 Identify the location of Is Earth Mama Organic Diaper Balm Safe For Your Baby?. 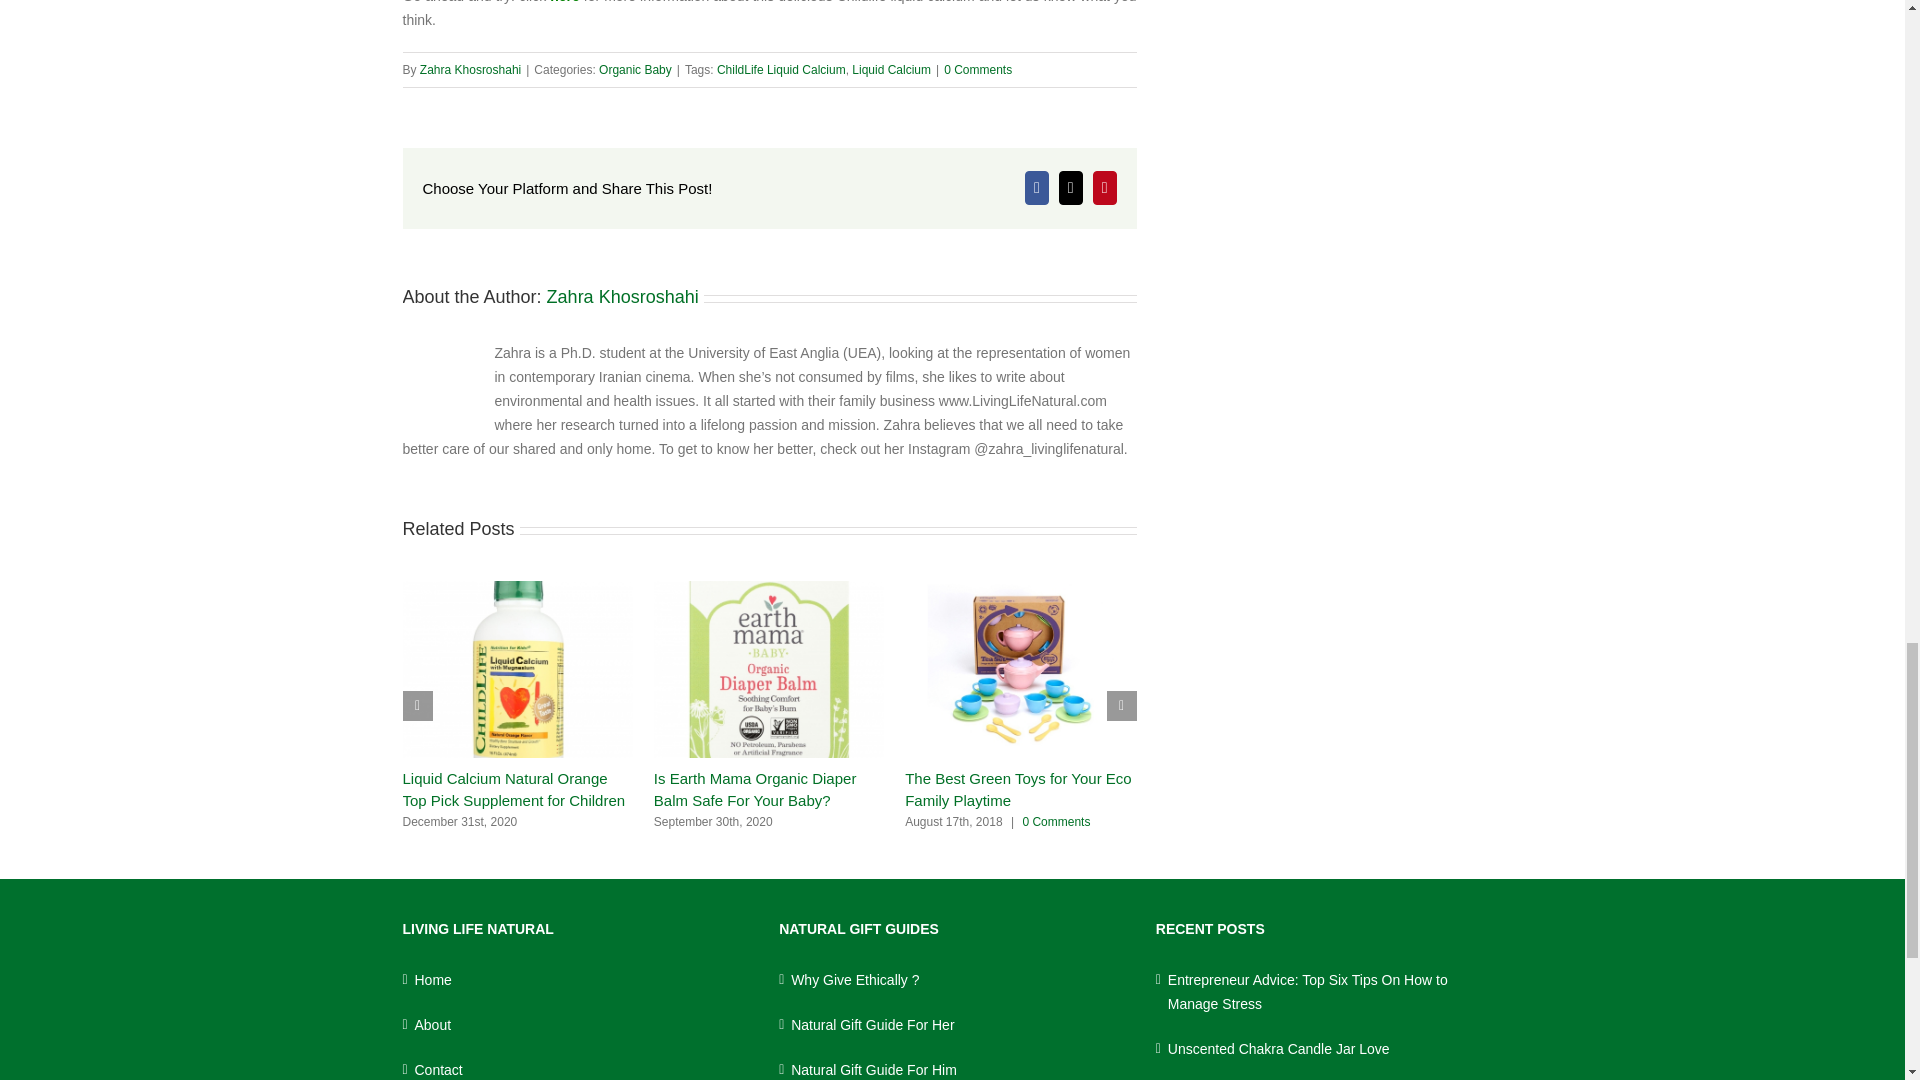
(755, 788).